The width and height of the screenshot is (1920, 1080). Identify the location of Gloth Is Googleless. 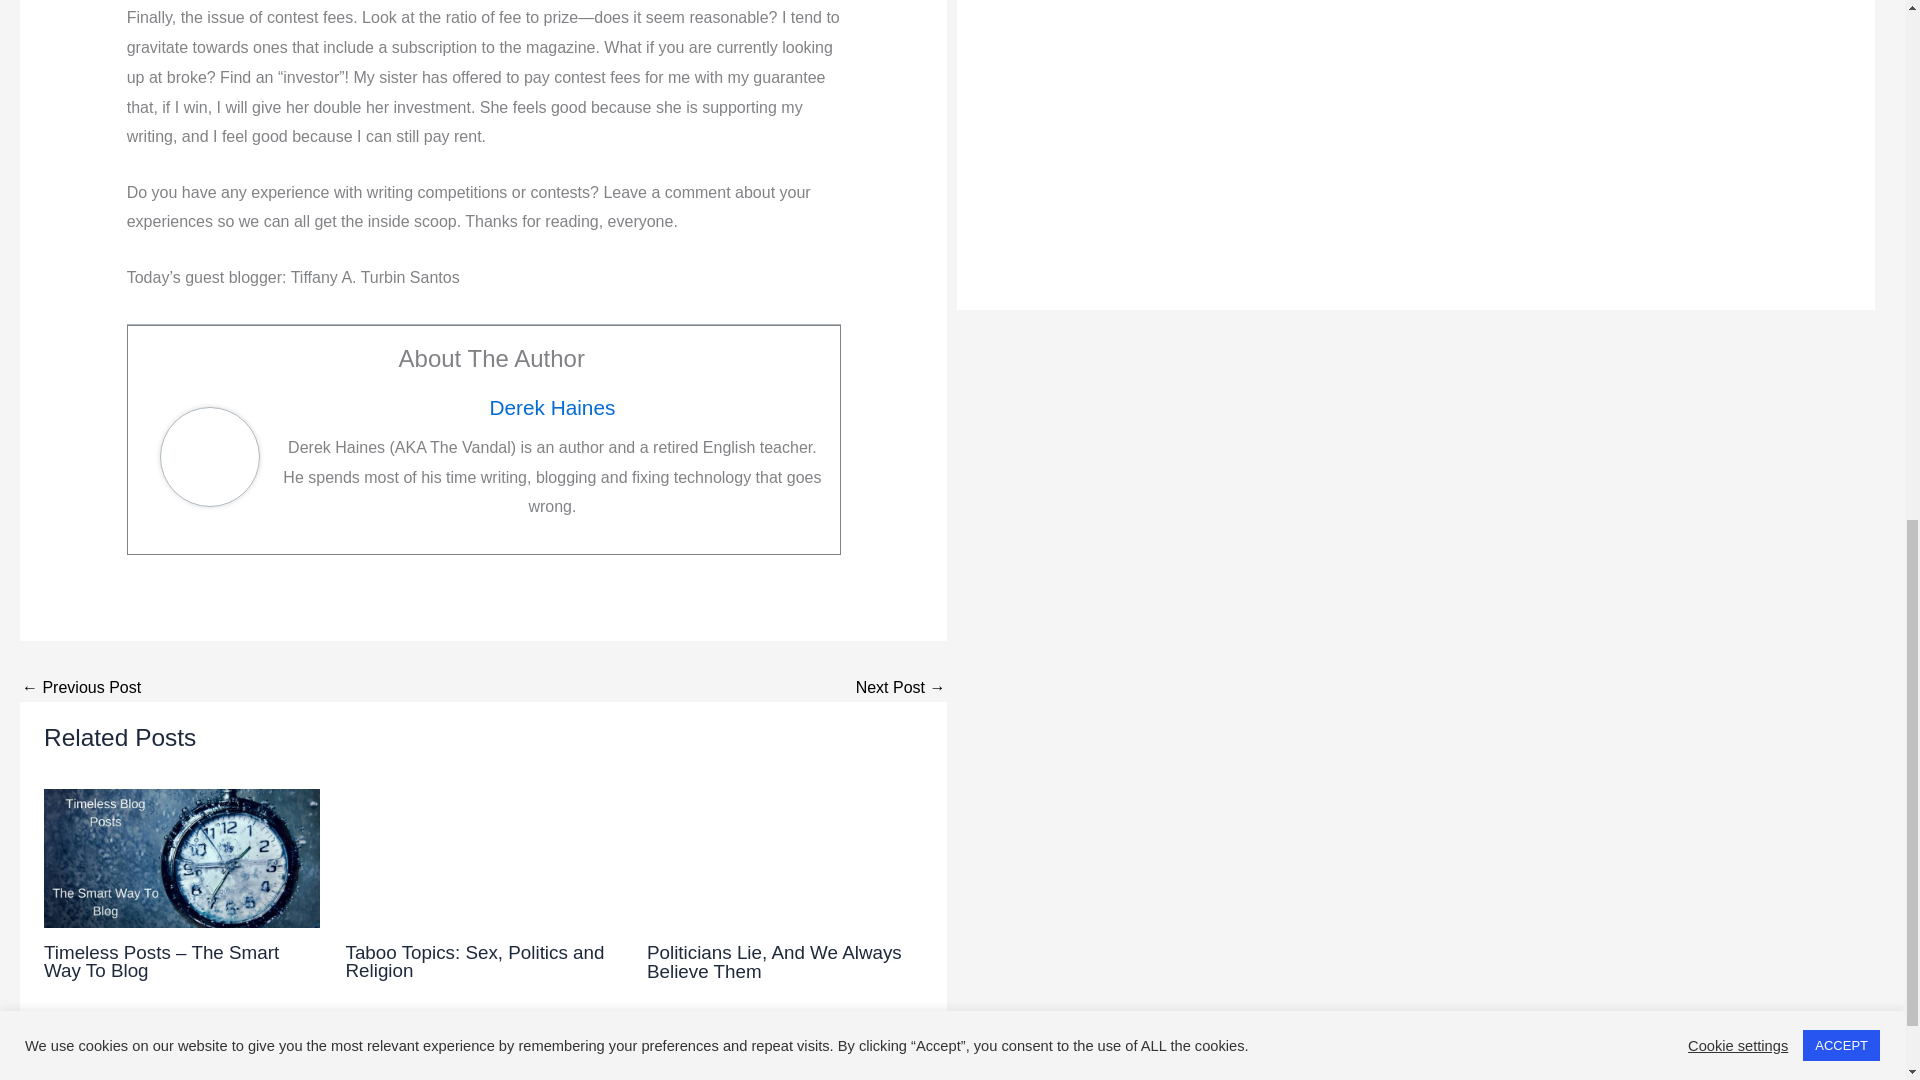
(80, 688).